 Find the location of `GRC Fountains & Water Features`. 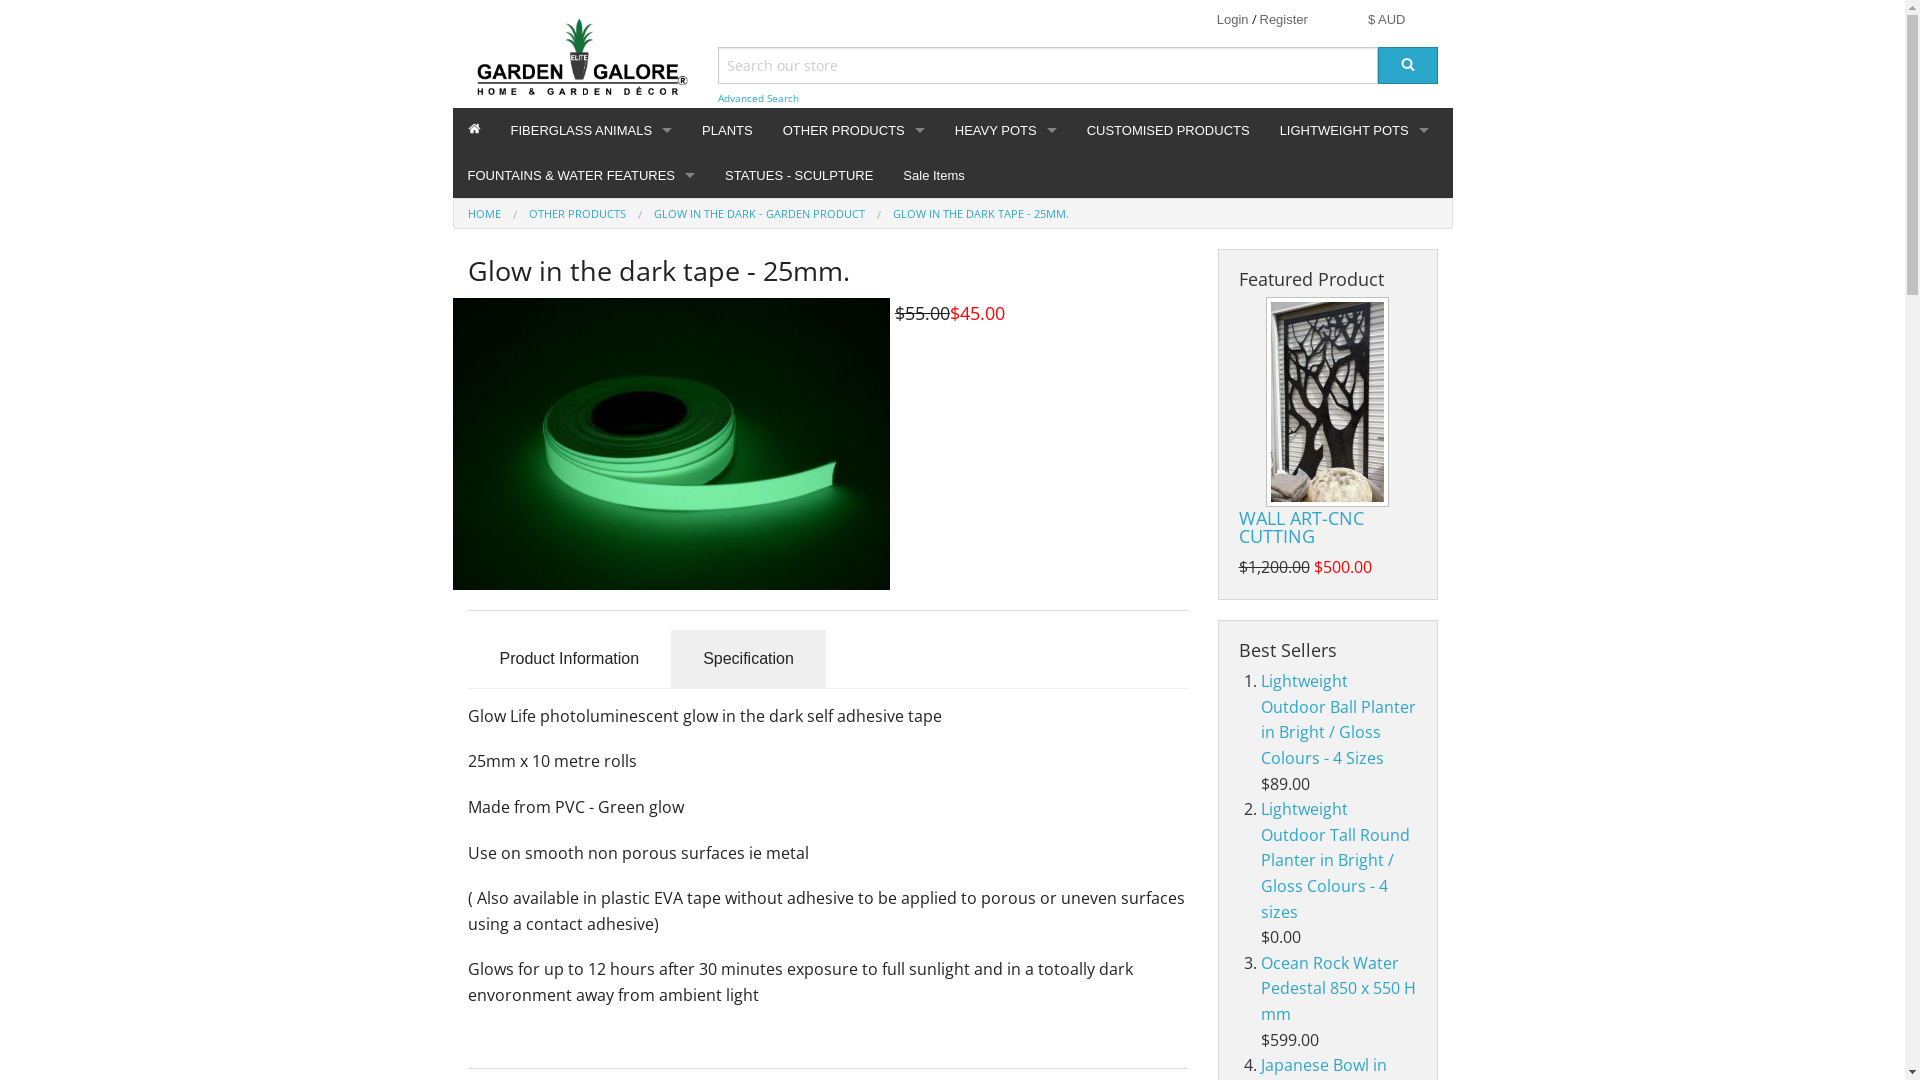

GRC Fountains & Water Features is located at coordinates (581, 290).